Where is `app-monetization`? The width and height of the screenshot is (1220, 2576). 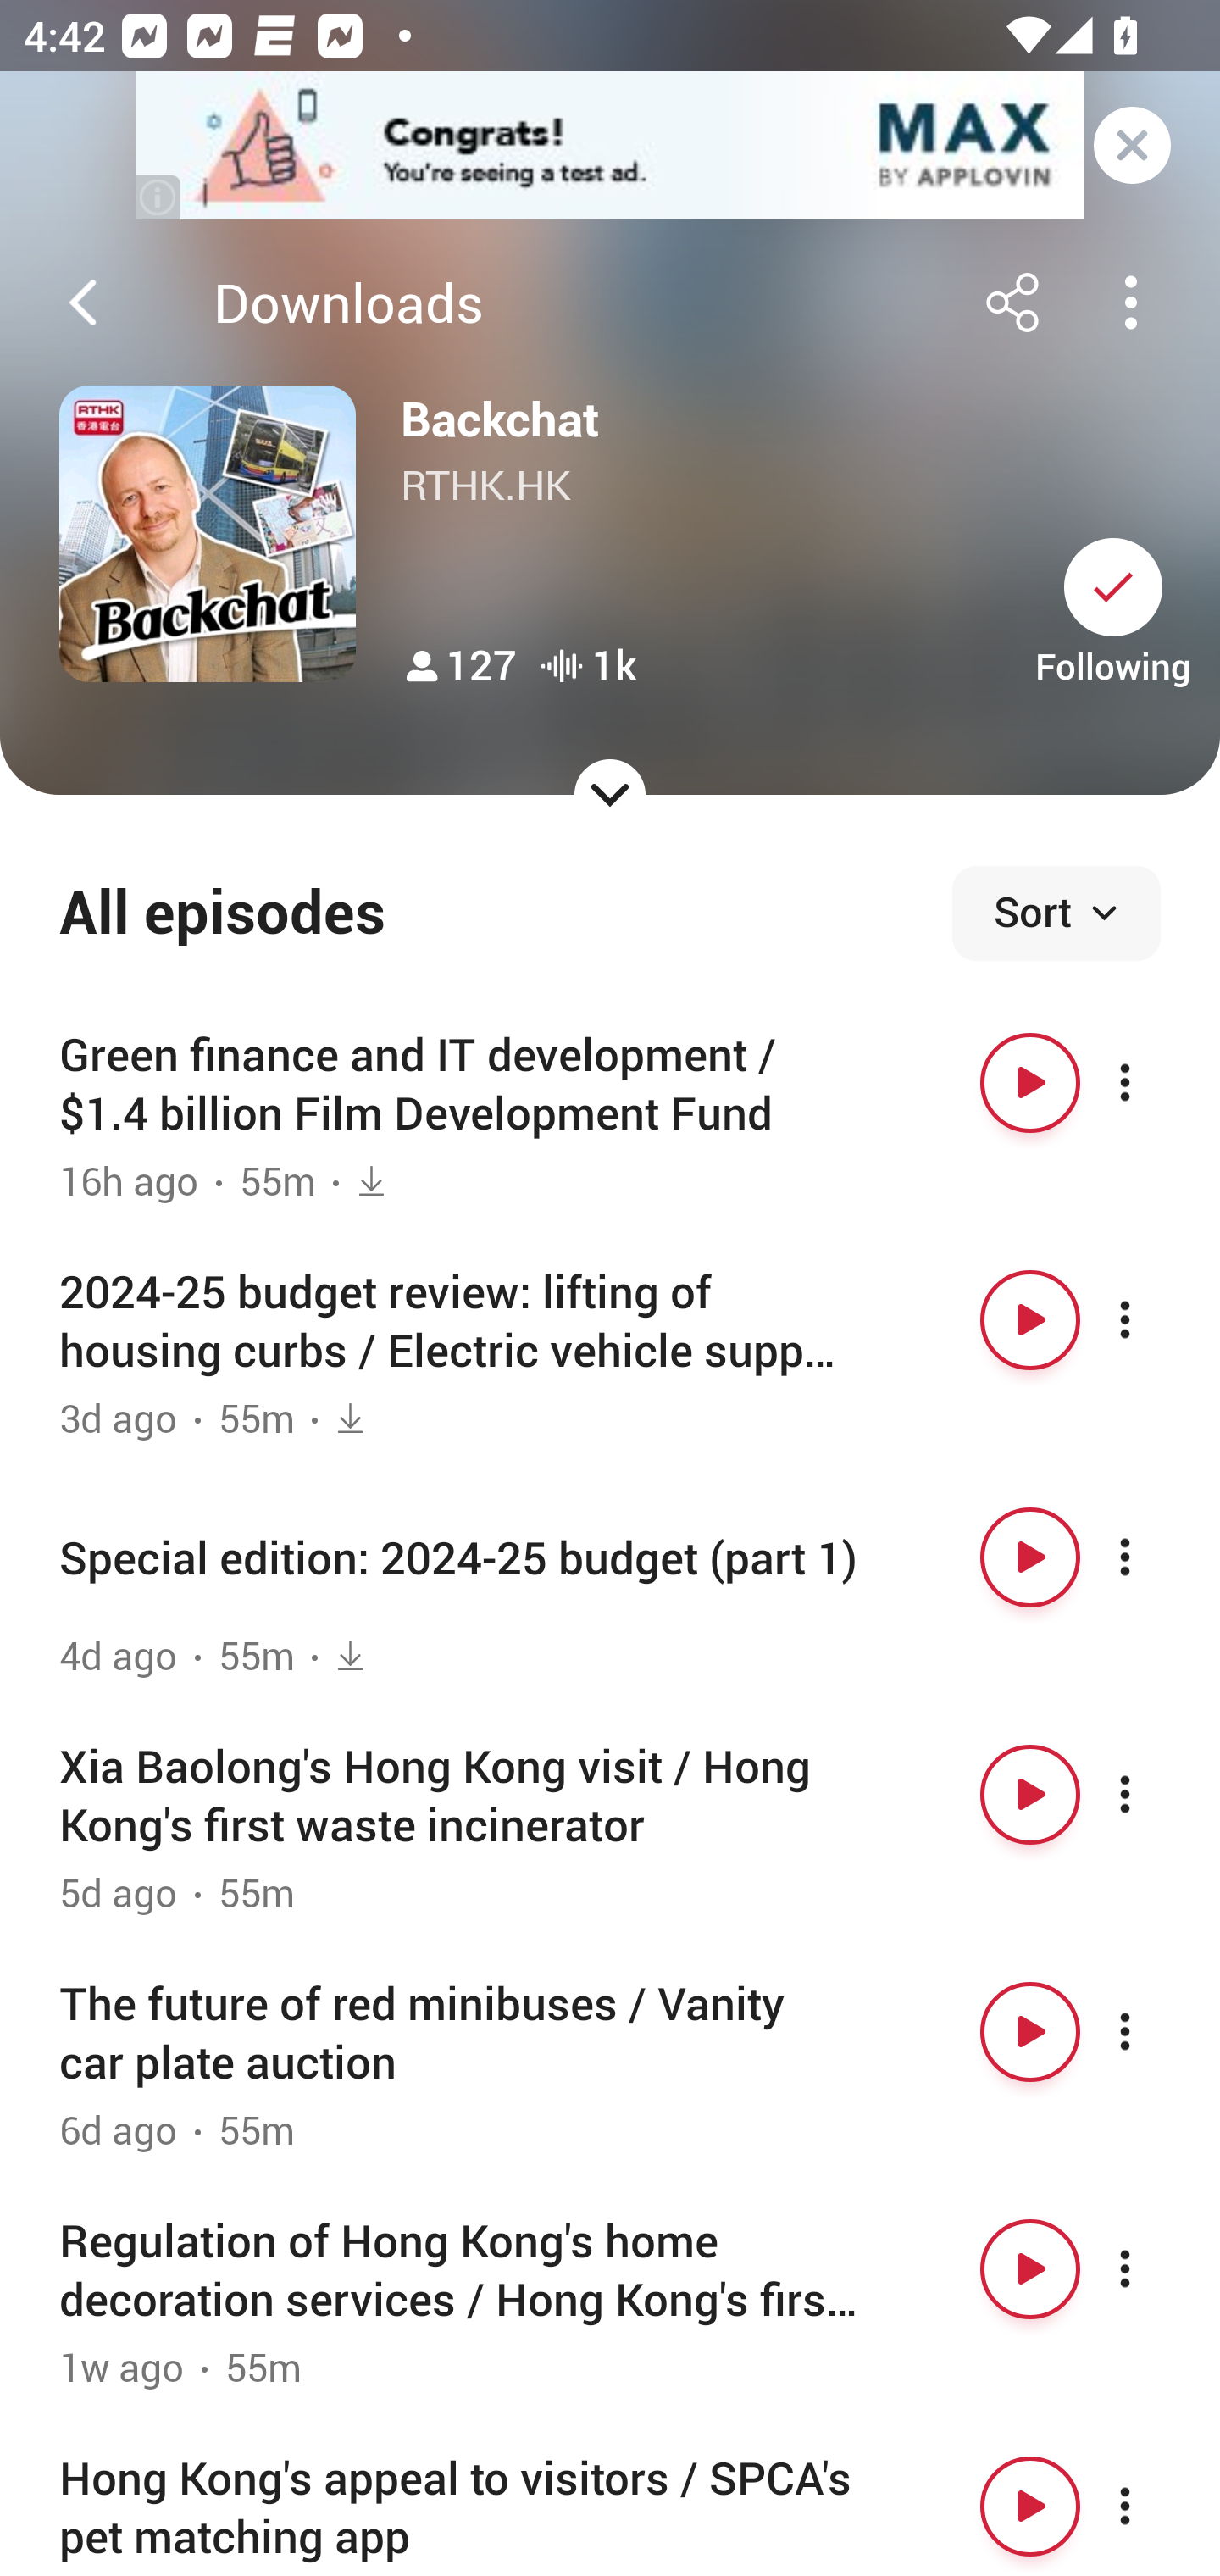
app-monetization is located at coordinates (610, 147).